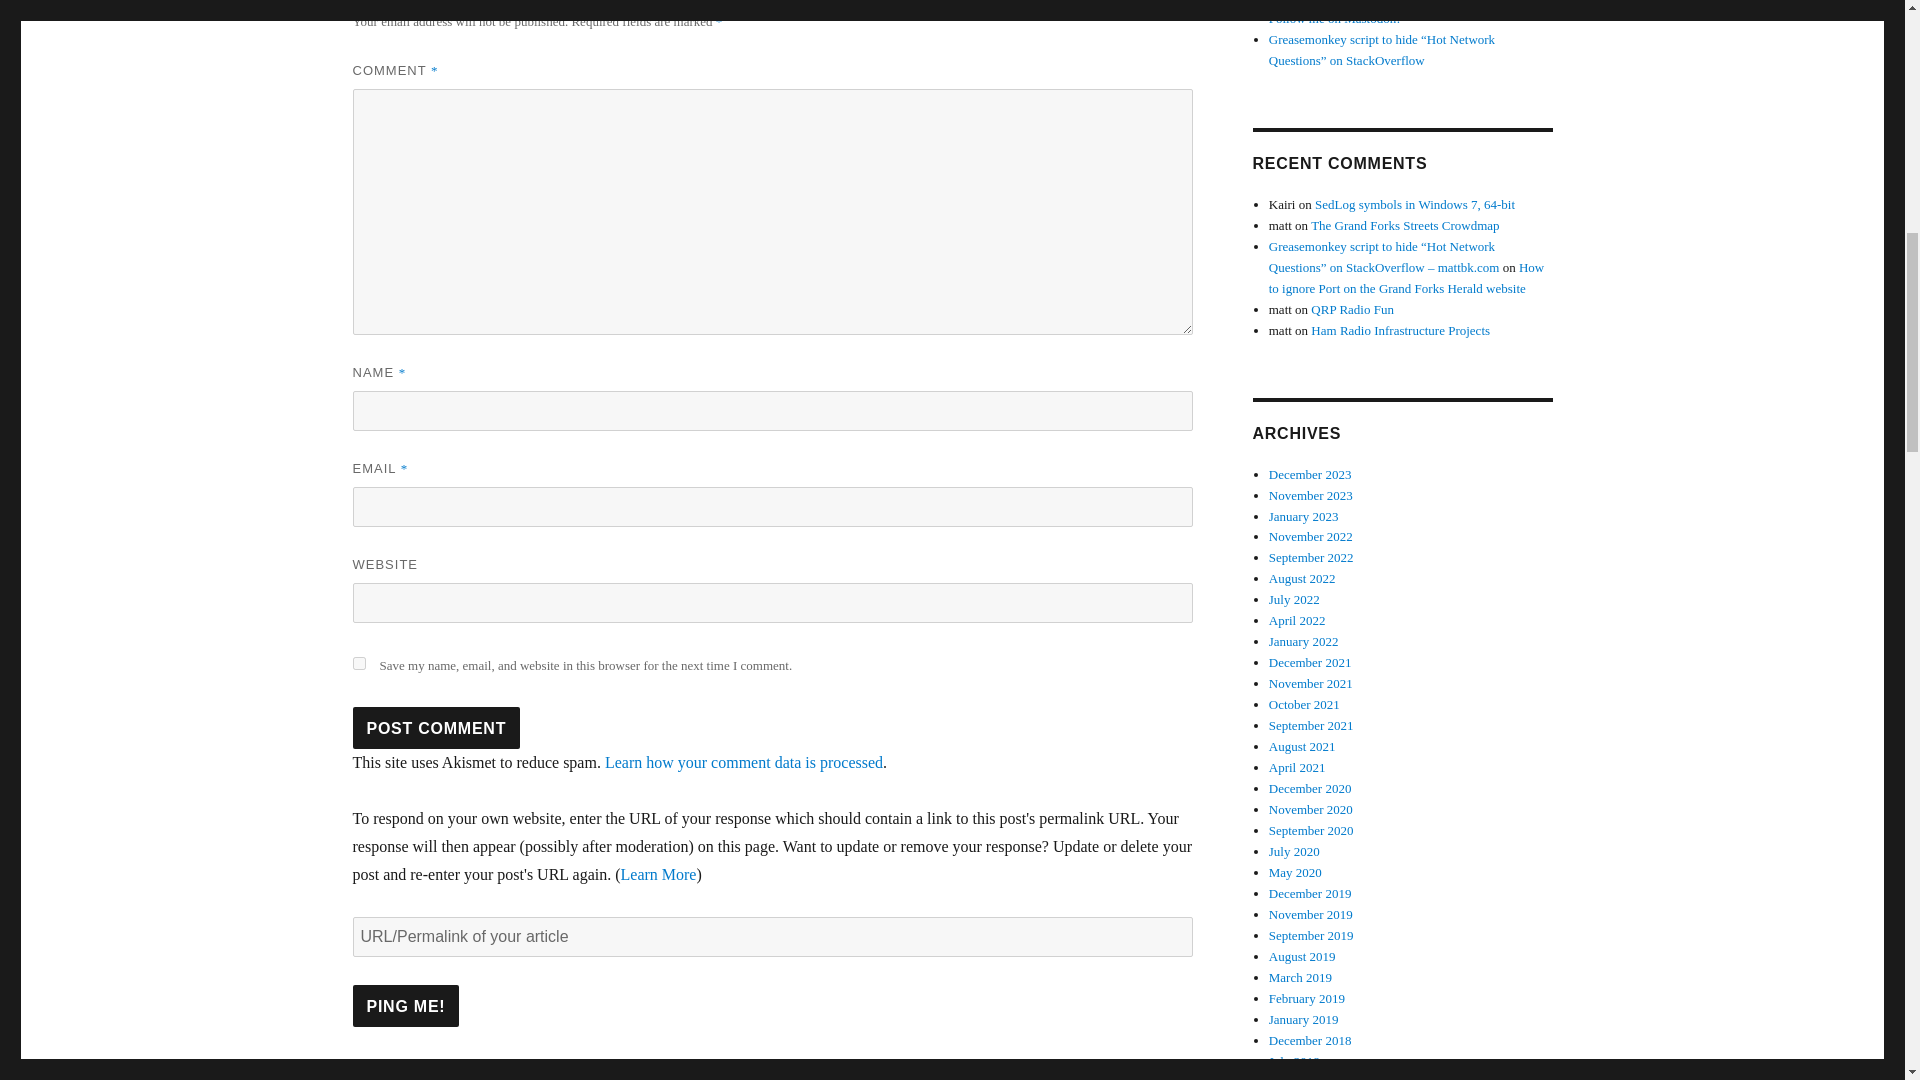 Image resolution: width=1920 pixels, height=1080 pixels. Describe the element at coordinates (1310, 474) in the screenshot. I see `December 2023` at that location.